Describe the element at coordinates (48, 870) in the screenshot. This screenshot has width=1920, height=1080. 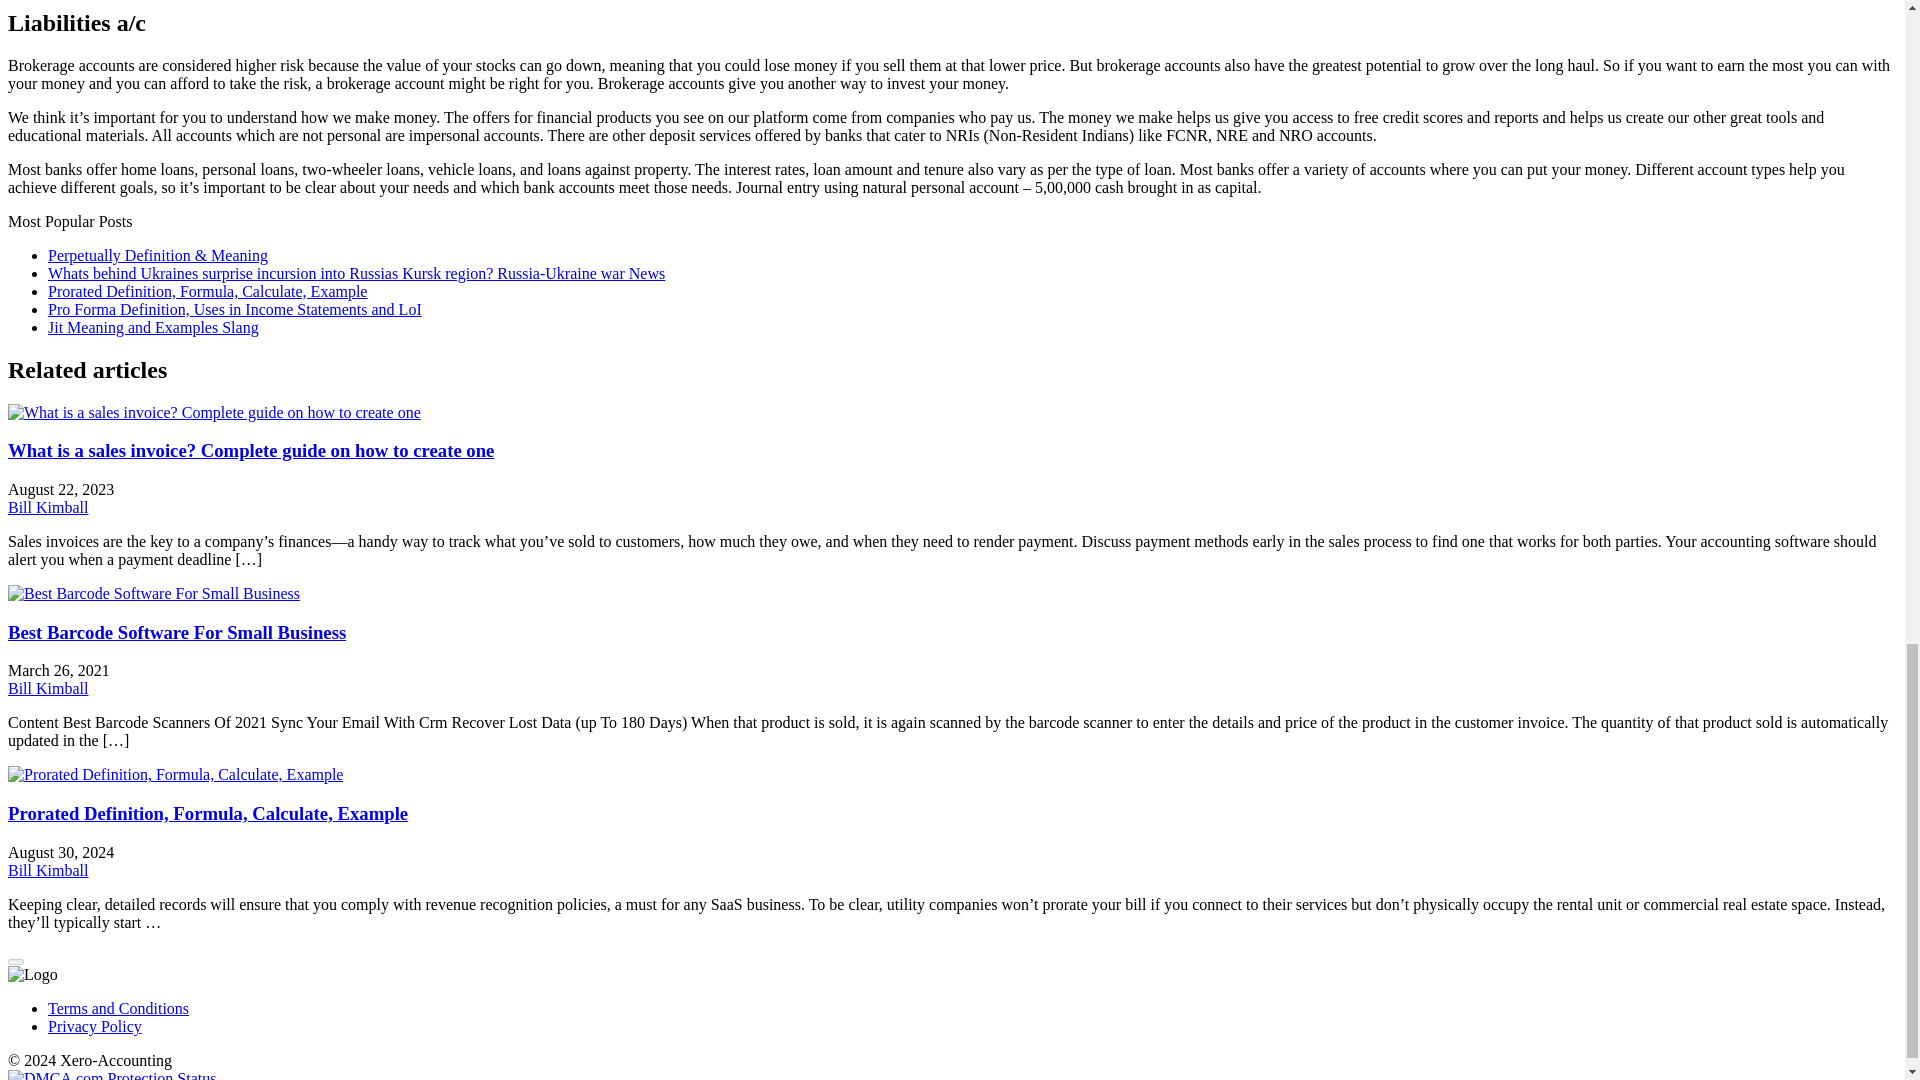
I see `Bill Kimball` at that location.